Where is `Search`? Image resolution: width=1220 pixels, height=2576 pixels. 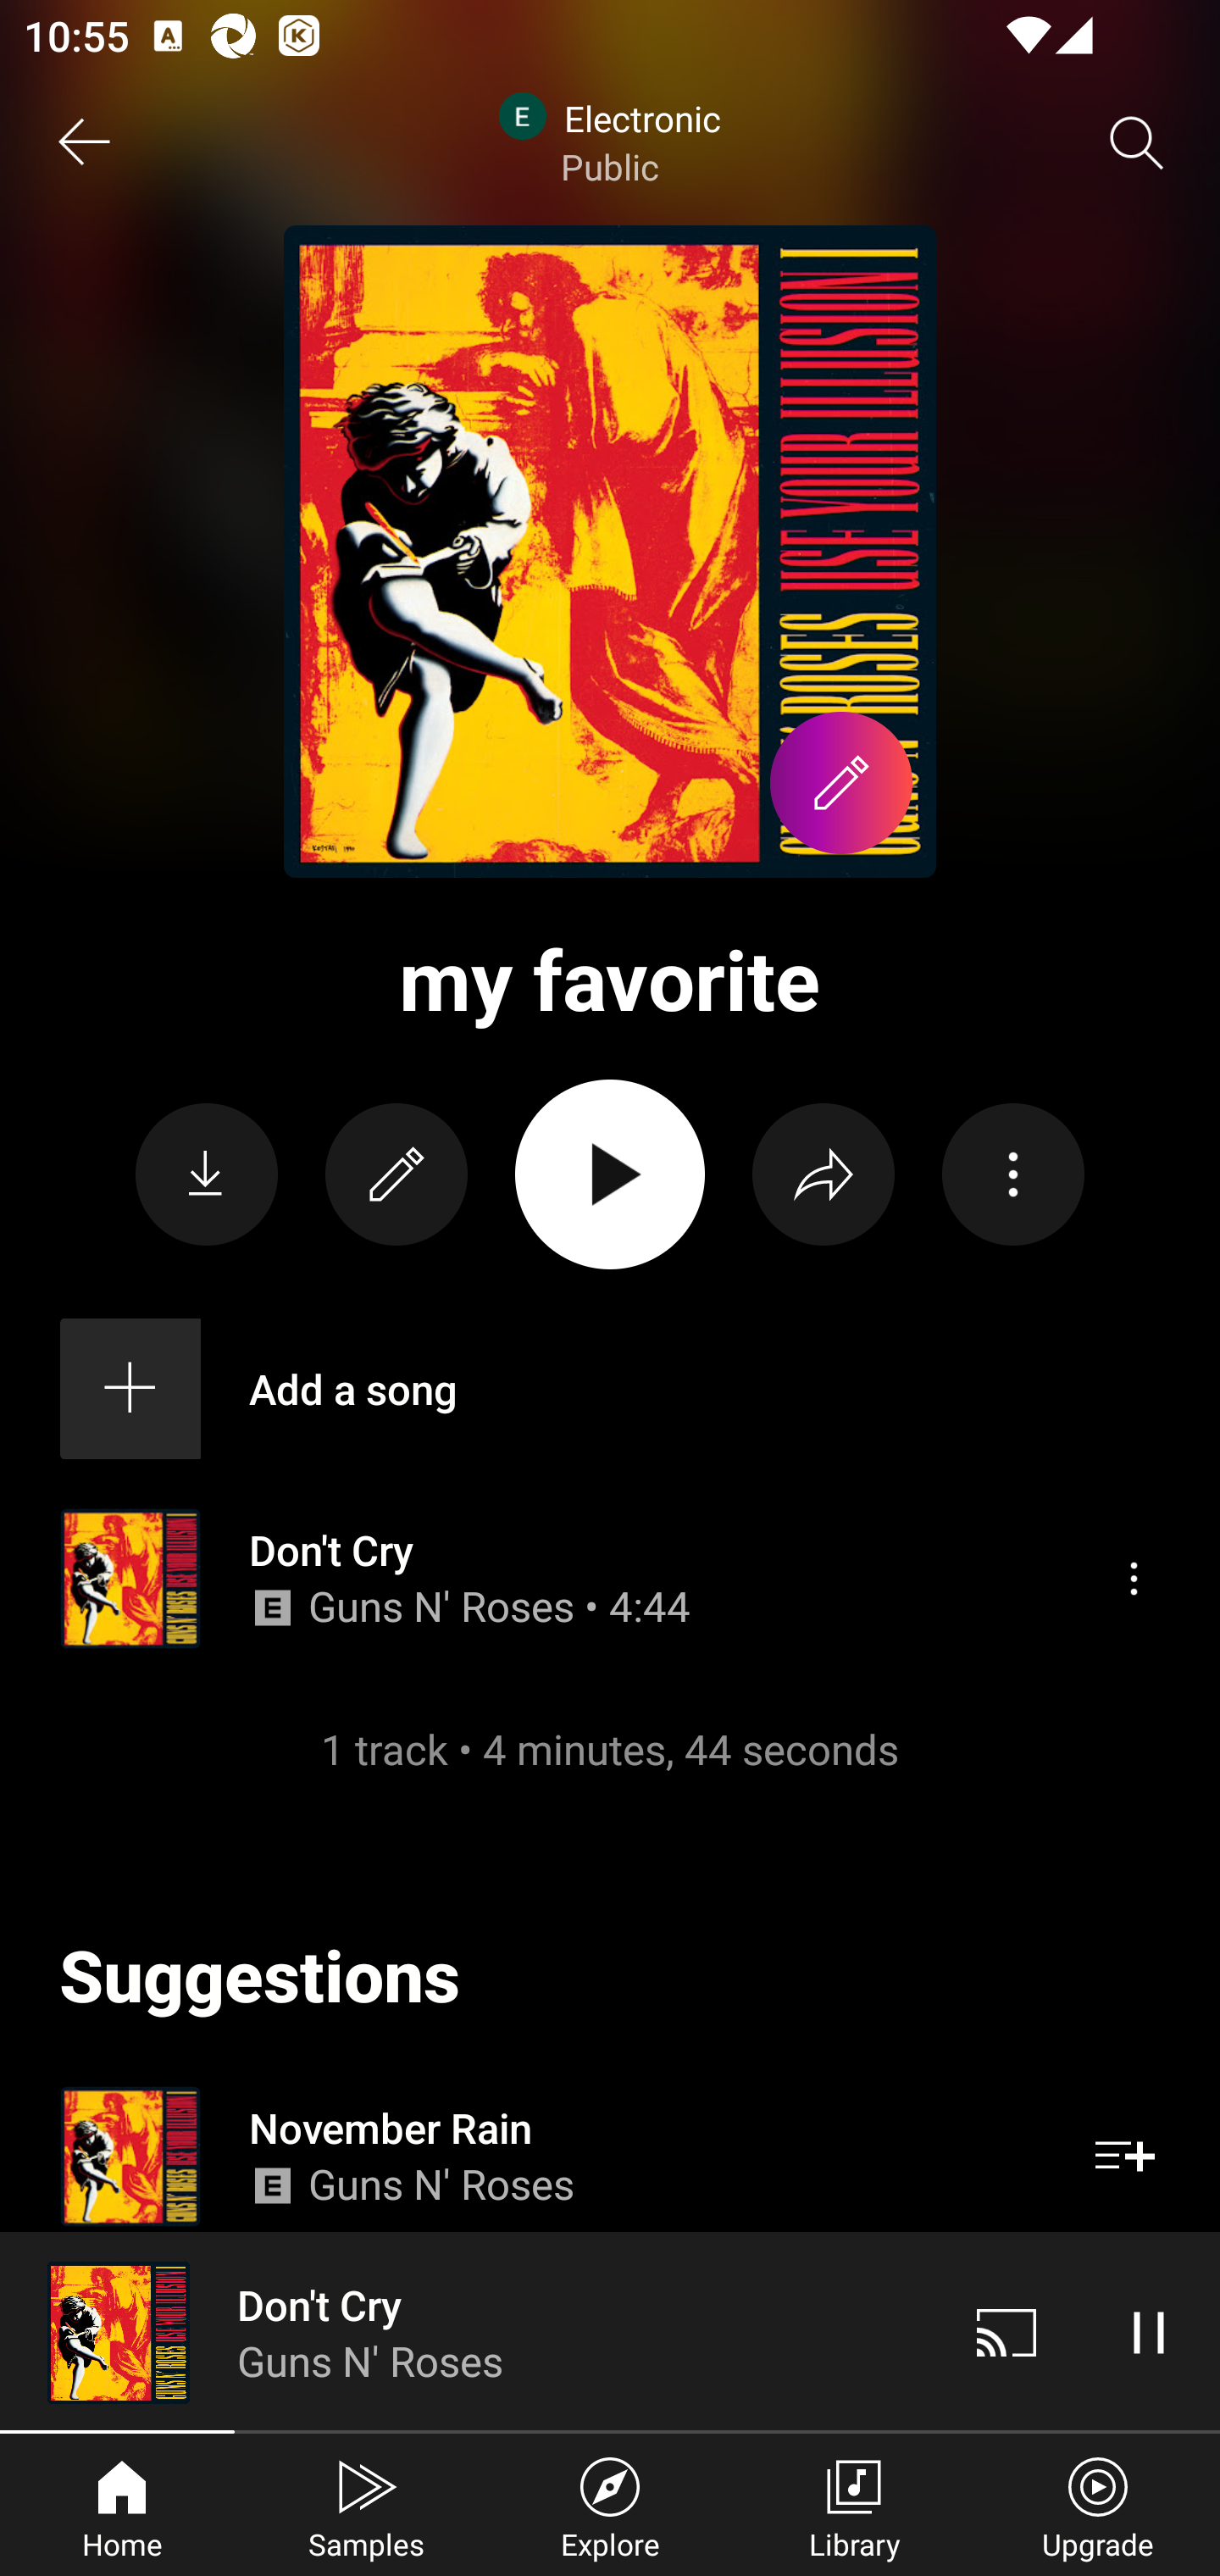 Search is located at coordinates (1137, 142).